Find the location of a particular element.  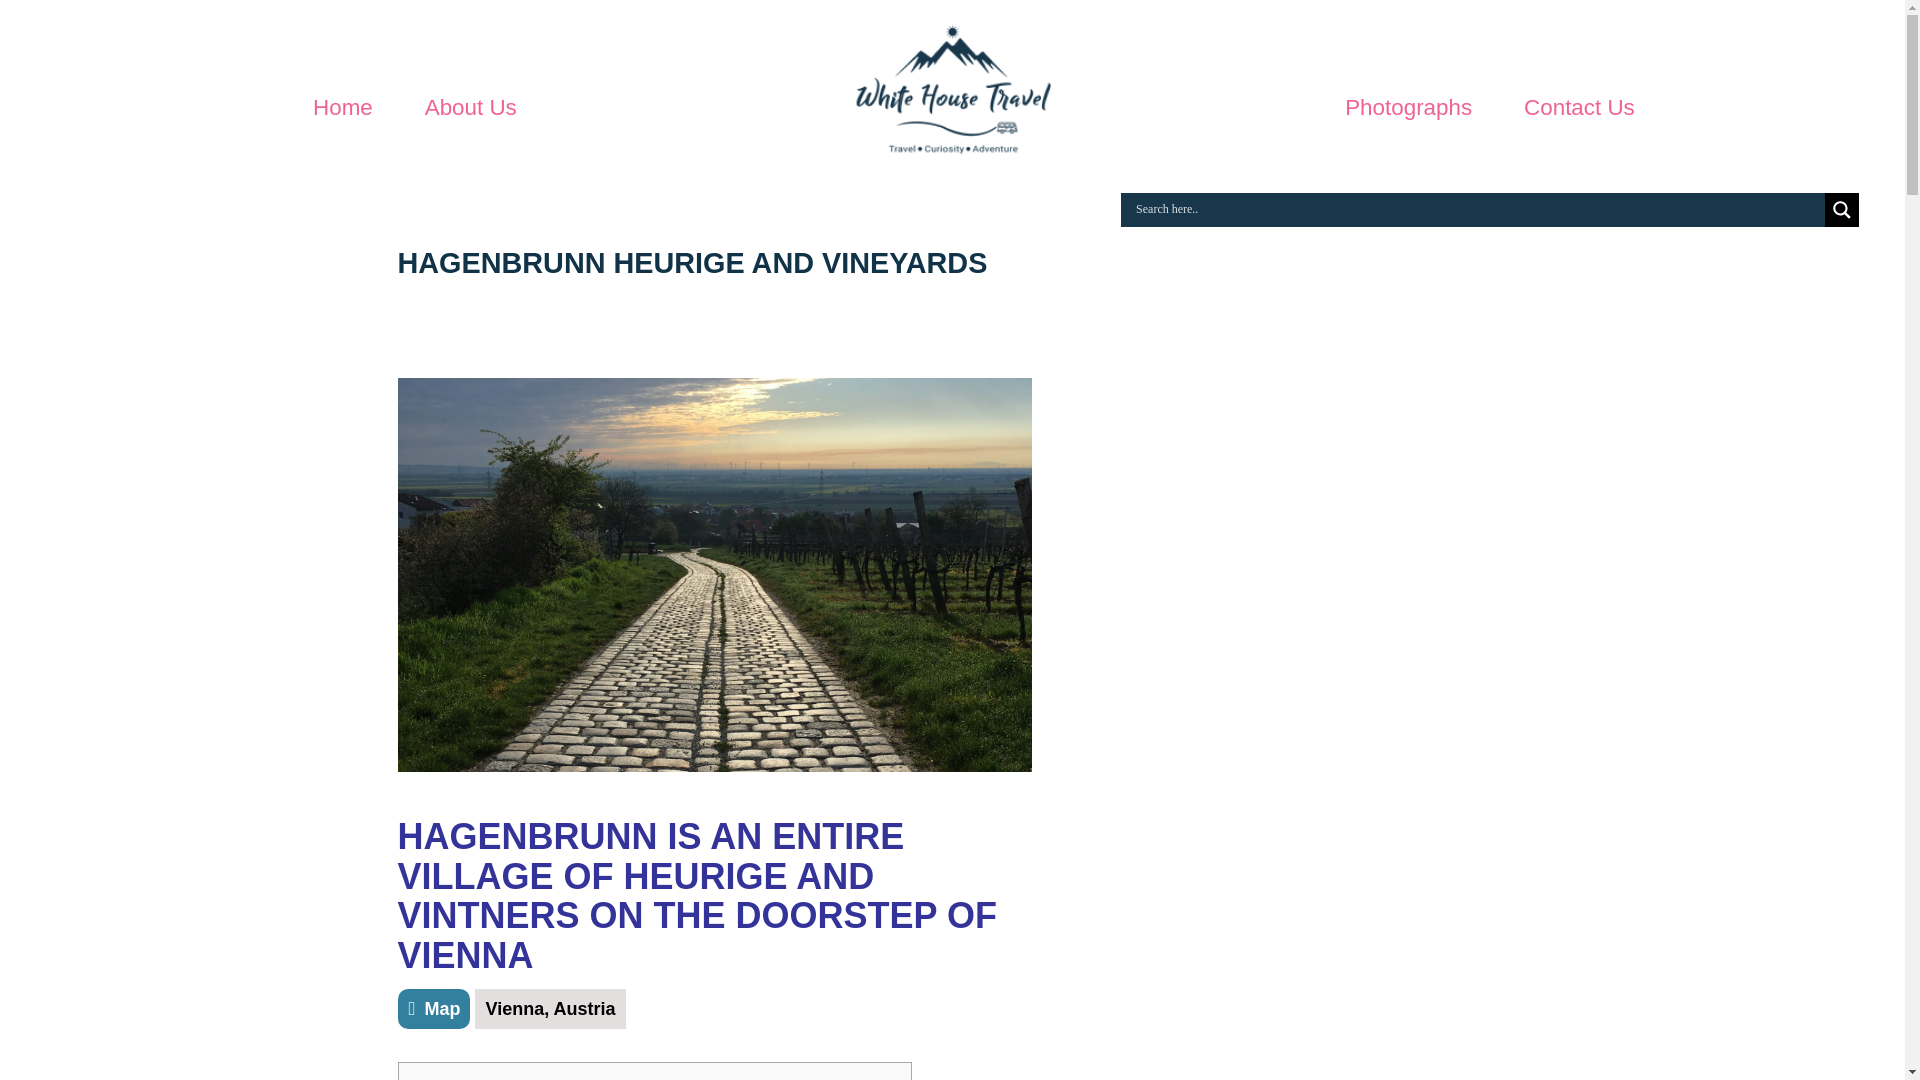

Photographs is located at coordinates (1408, 108).